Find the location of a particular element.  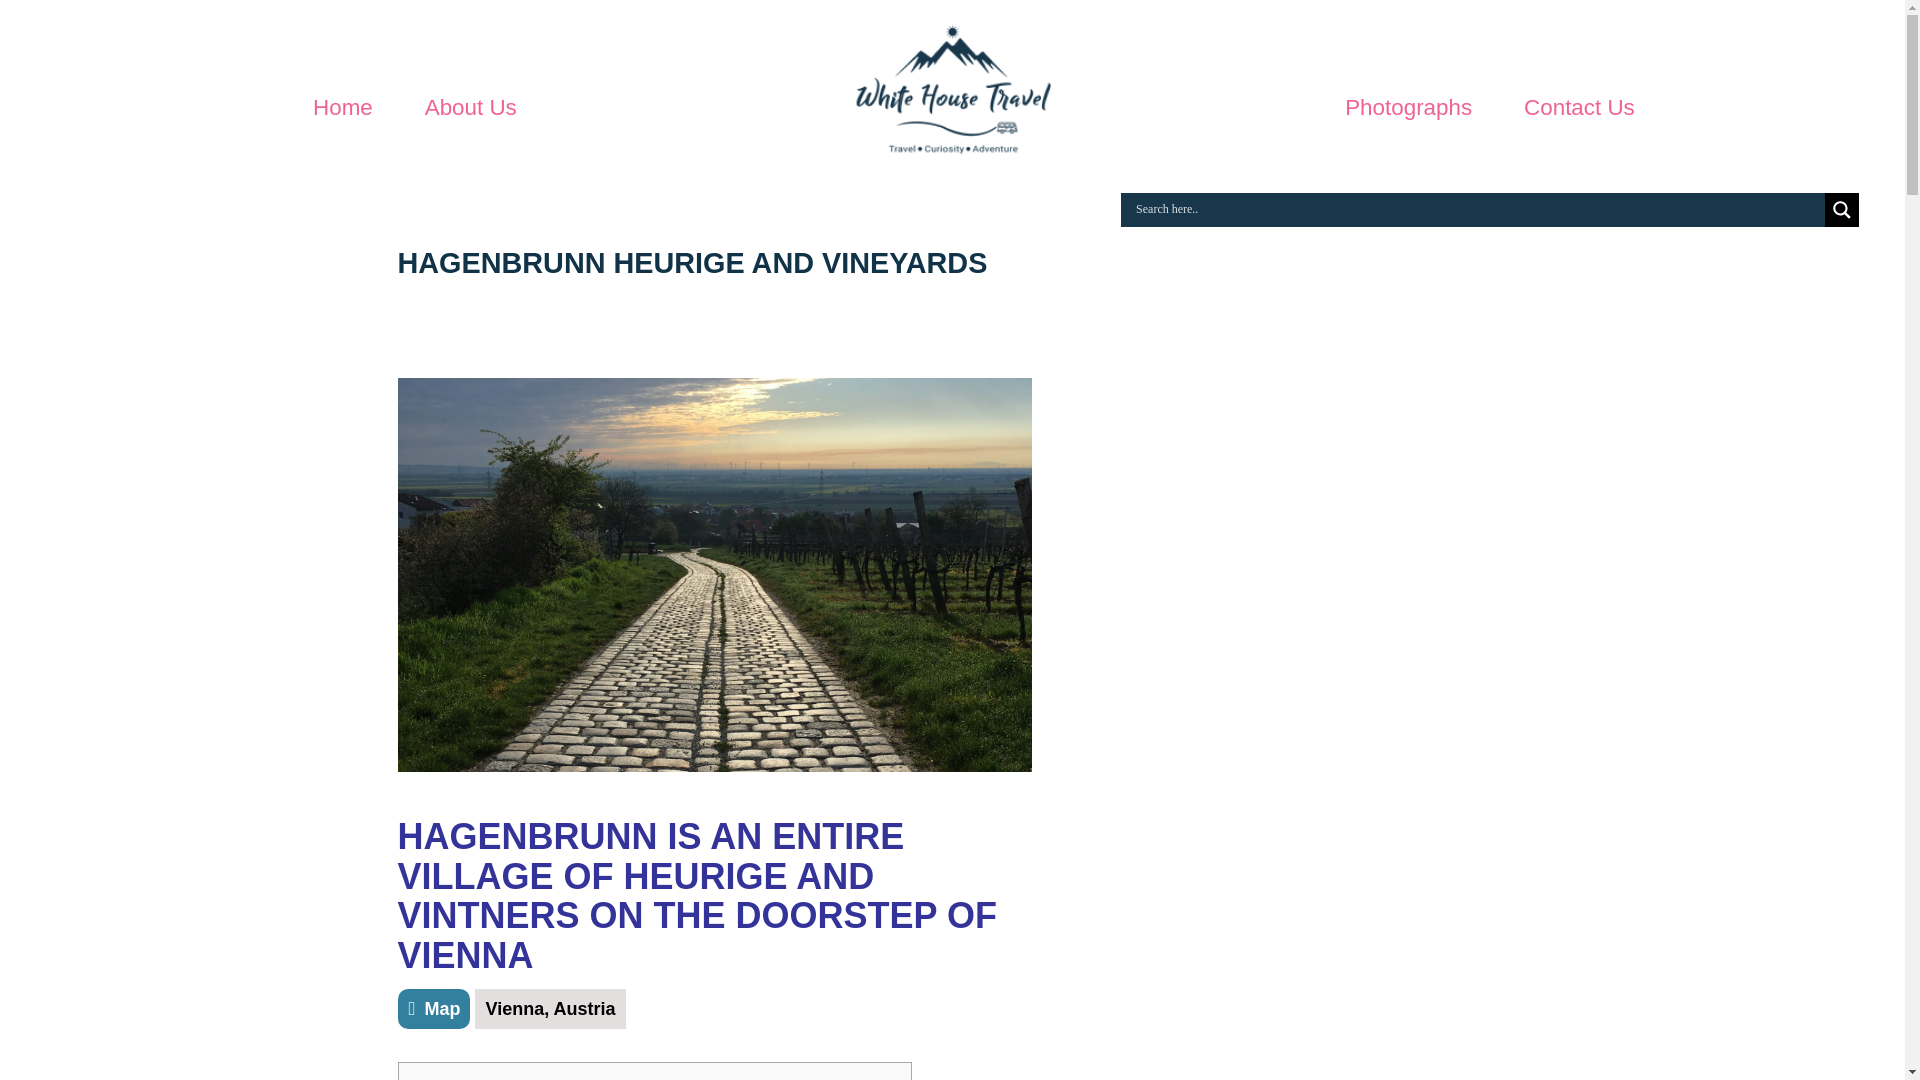

Photographs is located at coordinates (1408, 108).